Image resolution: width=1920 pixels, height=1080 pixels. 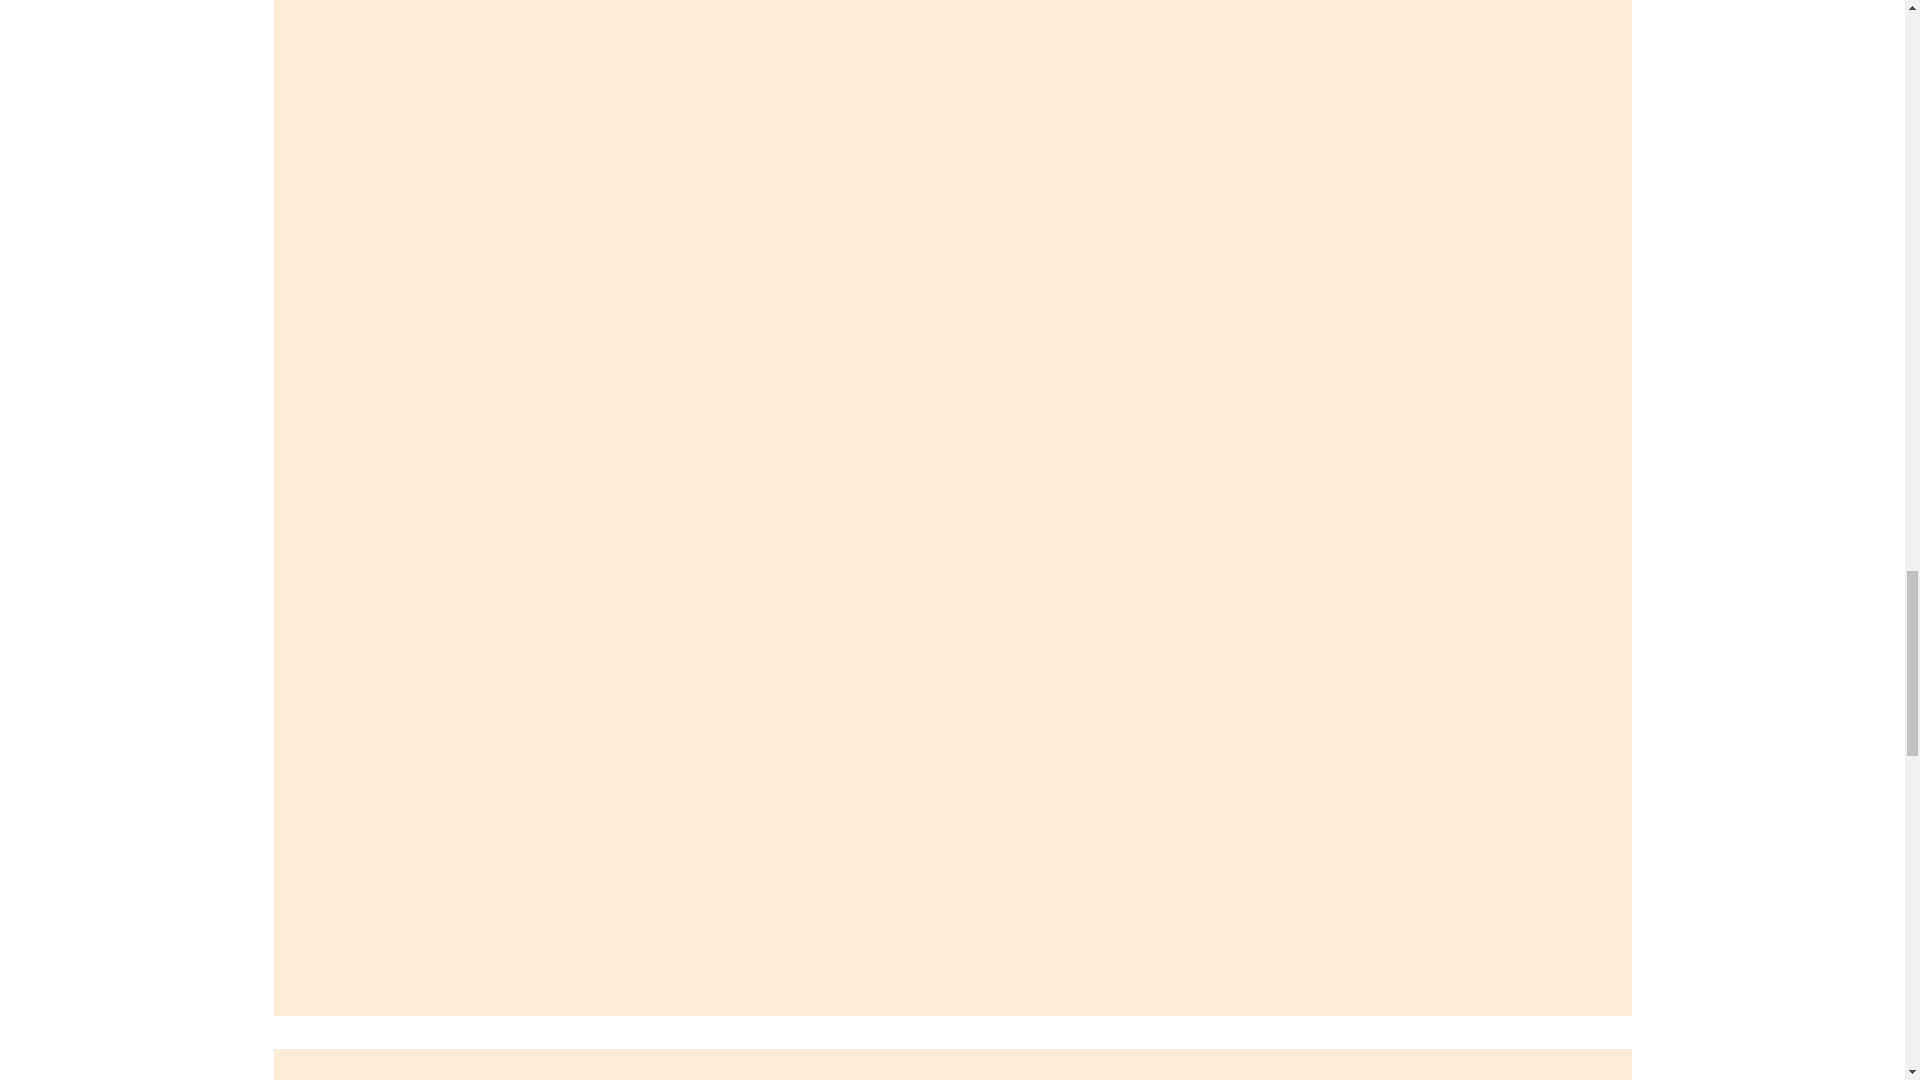 I want to click on Request, so click(x=308, y=1039).